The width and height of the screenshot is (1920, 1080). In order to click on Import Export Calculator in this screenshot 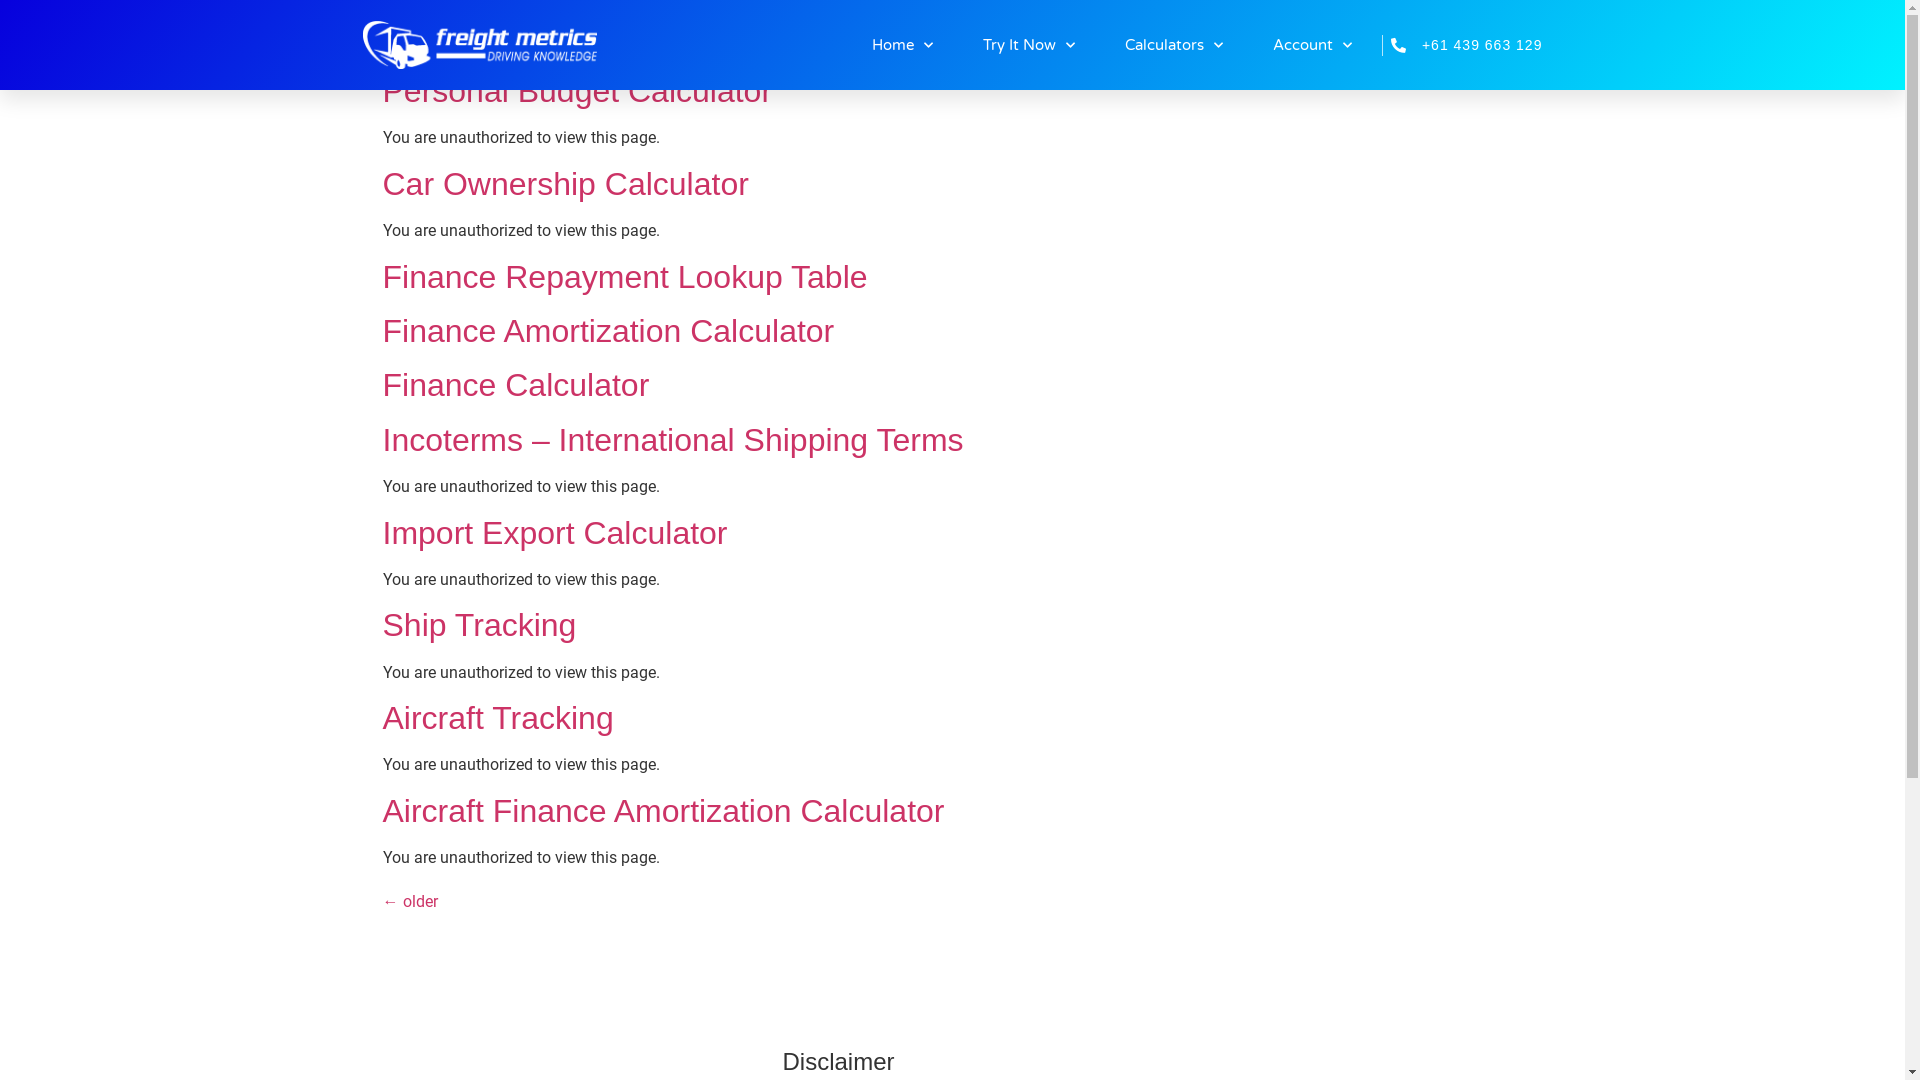, I will do `click(554, 533)`.